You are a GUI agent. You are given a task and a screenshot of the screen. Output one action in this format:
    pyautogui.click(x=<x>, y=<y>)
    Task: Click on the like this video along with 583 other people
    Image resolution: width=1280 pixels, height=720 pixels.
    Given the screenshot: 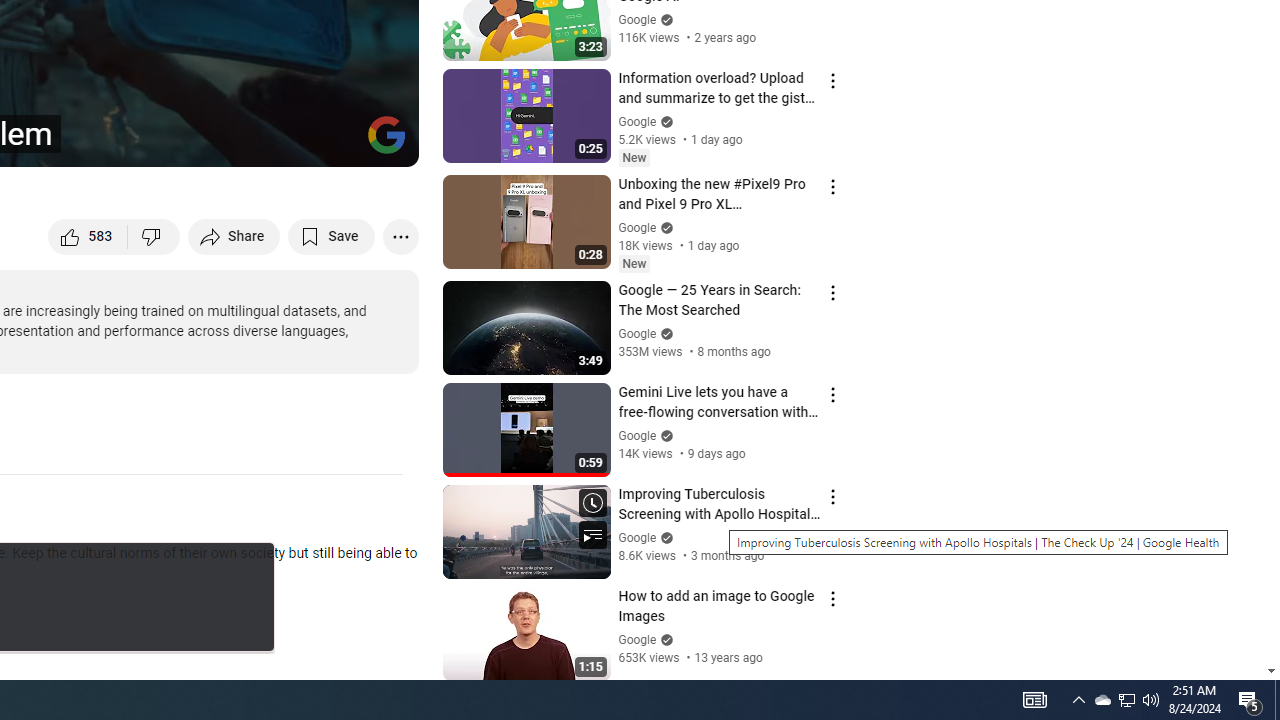 What is the action you would take?
    pyautogui.click(x=88, y=236)
    